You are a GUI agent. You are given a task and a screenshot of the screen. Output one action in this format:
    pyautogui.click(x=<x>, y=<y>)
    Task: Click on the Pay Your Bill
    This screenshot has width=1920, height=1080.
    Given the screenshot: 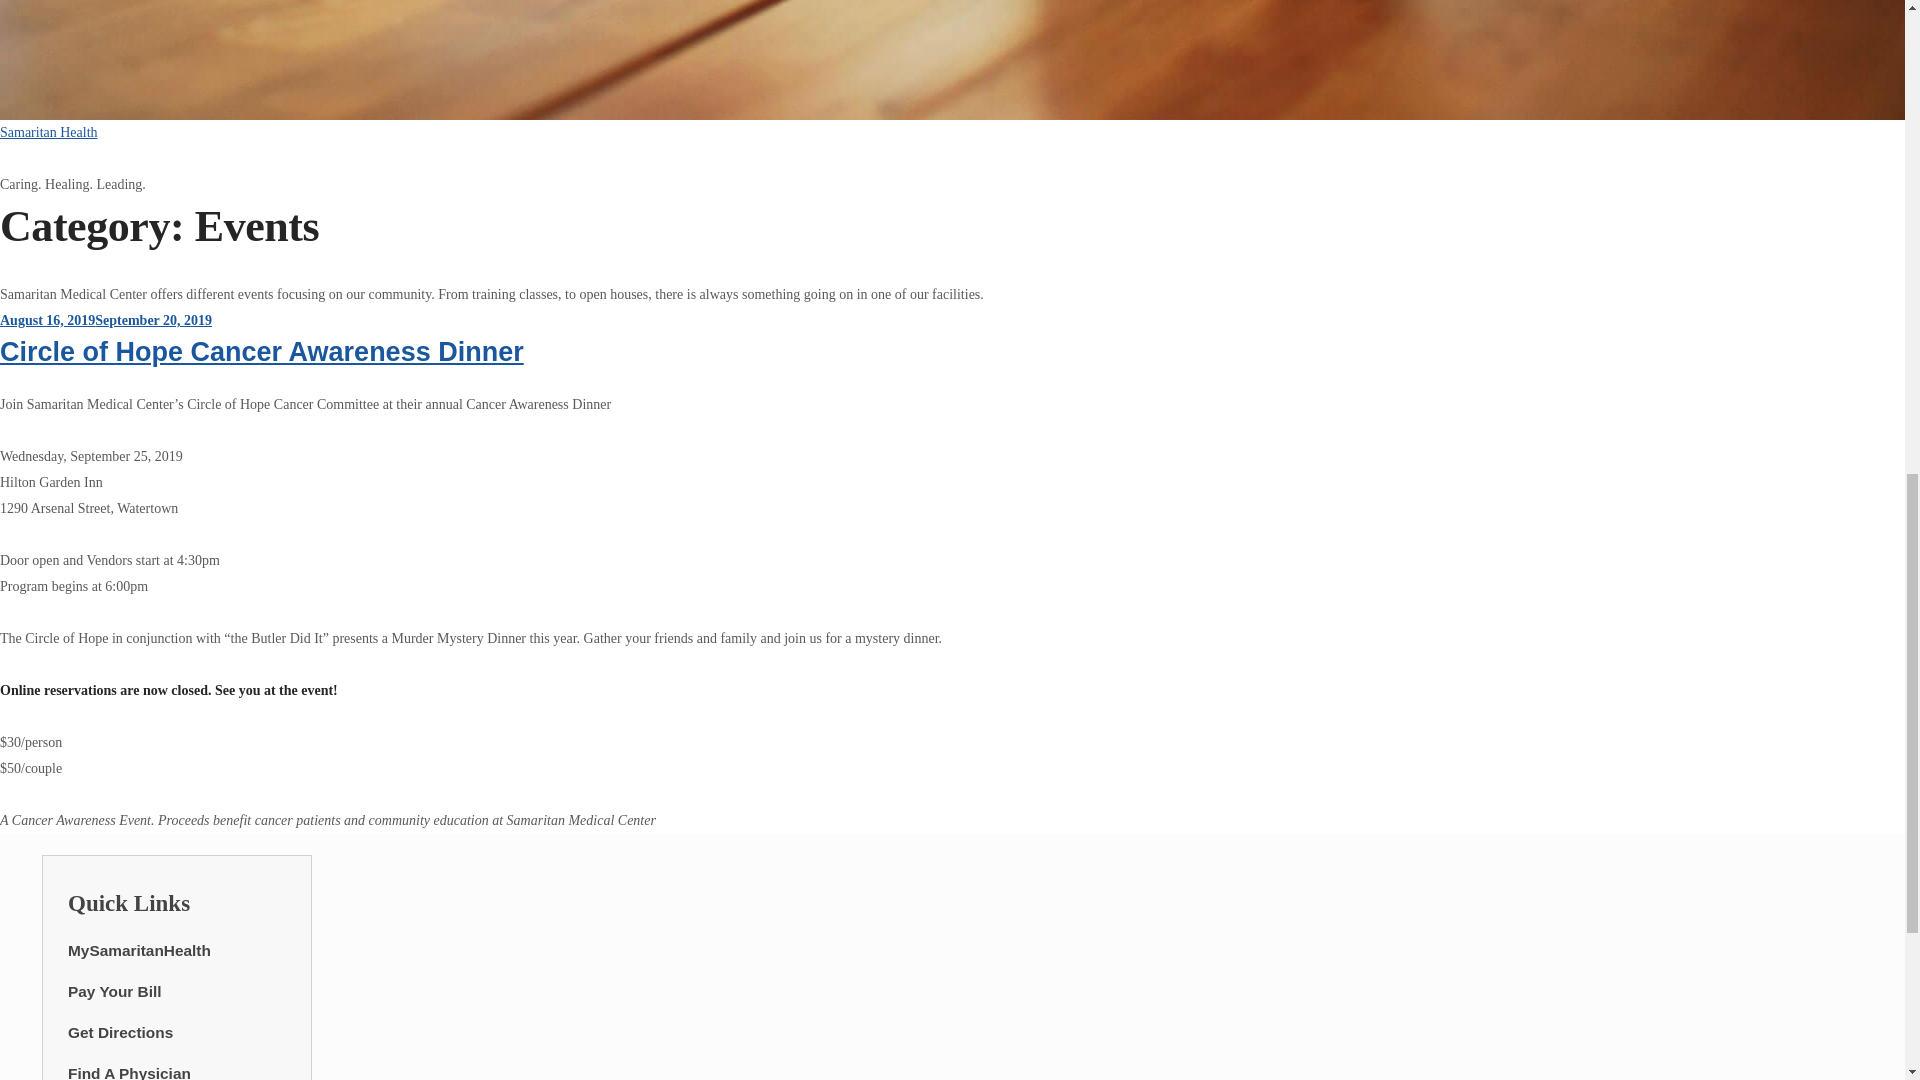 What is the action you would take?
    pyautogui.click(x=114, y=991)
    